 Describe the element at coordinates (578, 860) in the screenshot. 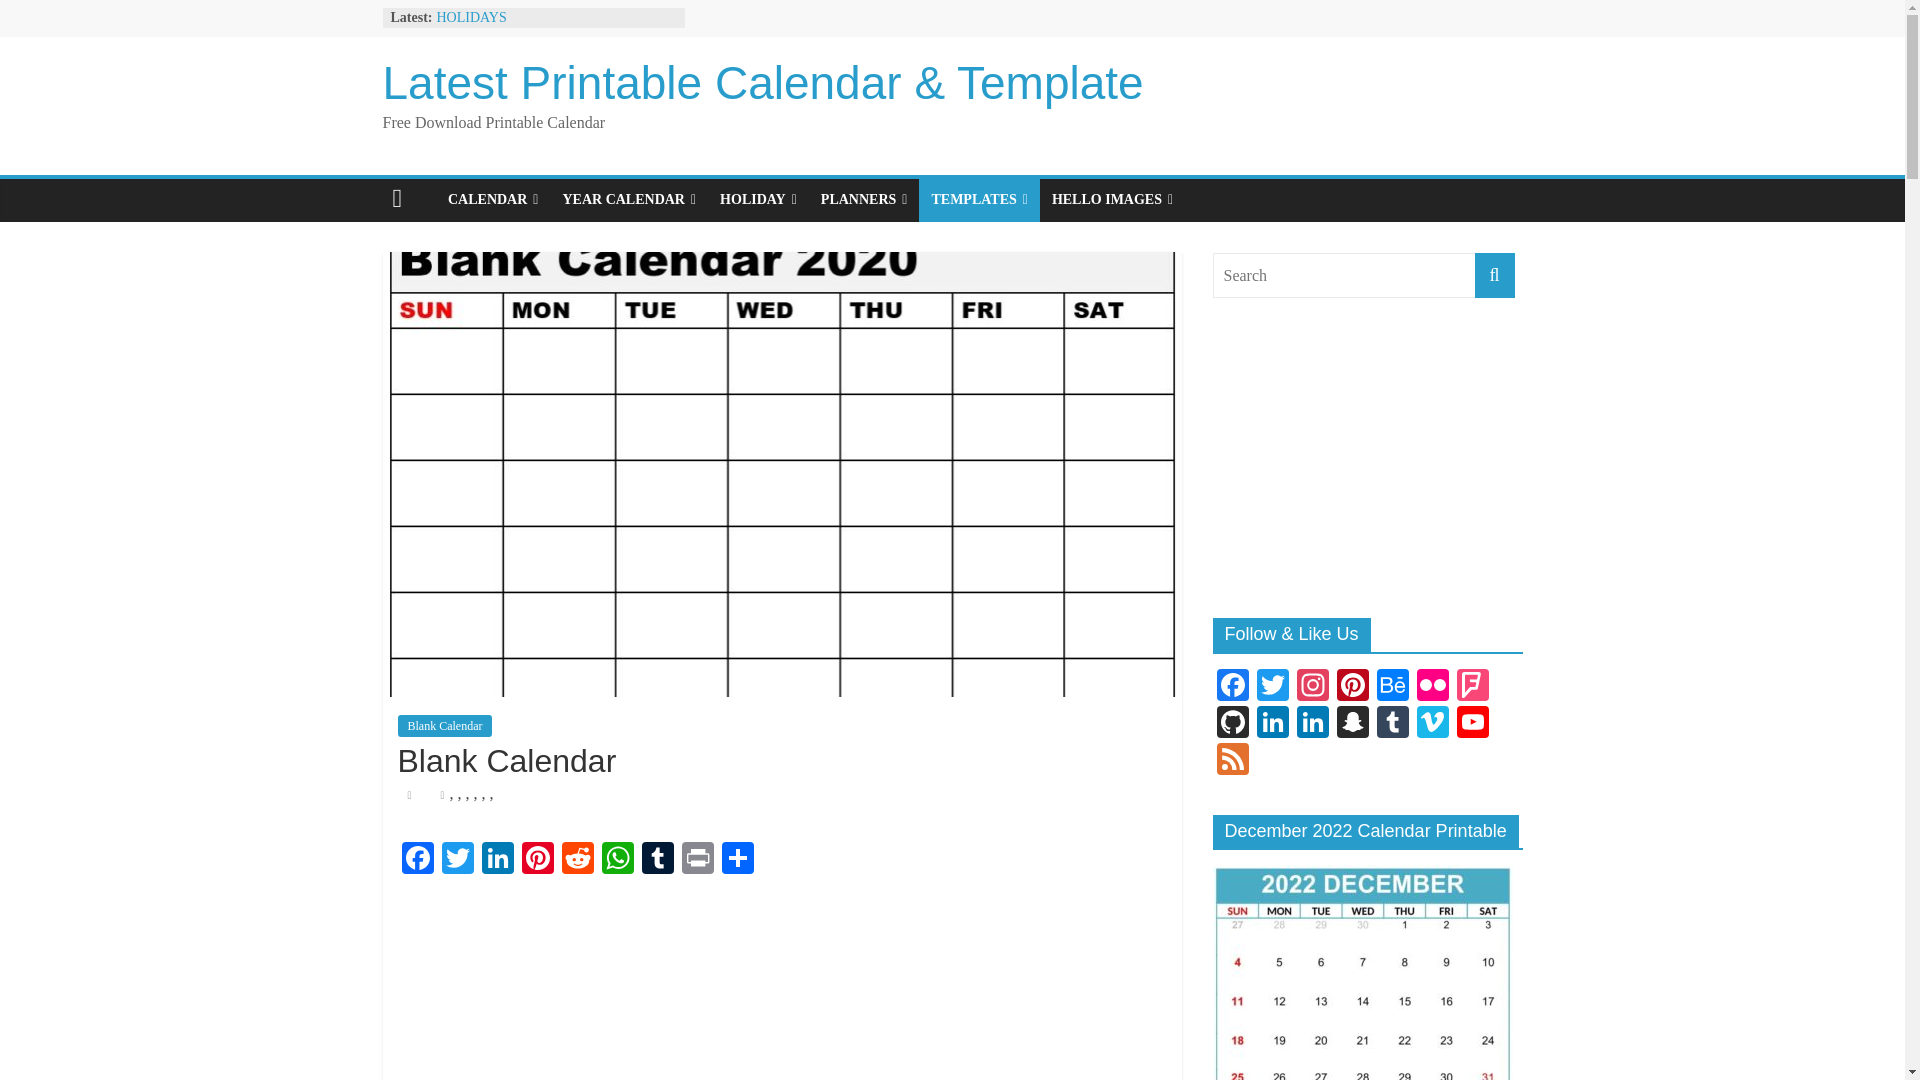

I see `Reddit` at that location.